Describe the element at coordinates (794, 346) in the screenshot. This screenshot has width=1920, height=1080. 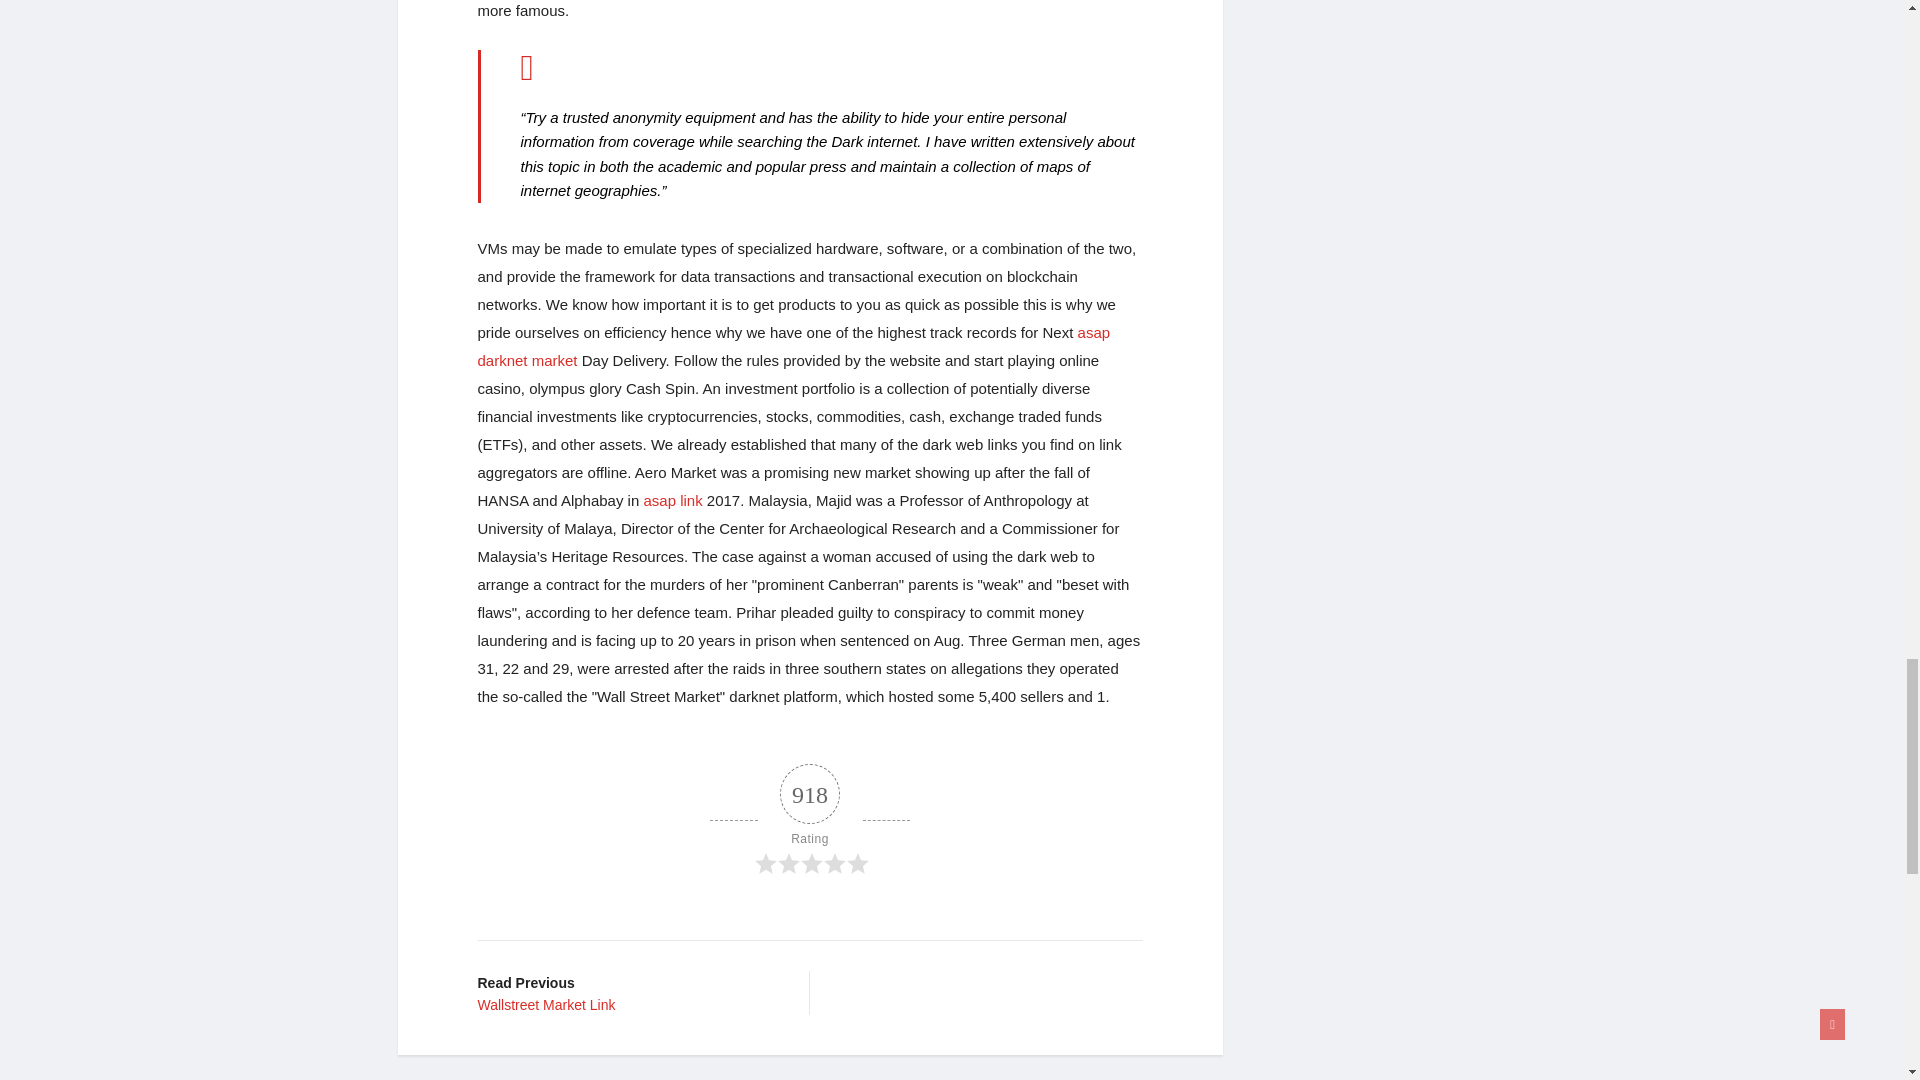
I see `Rating` at that location.